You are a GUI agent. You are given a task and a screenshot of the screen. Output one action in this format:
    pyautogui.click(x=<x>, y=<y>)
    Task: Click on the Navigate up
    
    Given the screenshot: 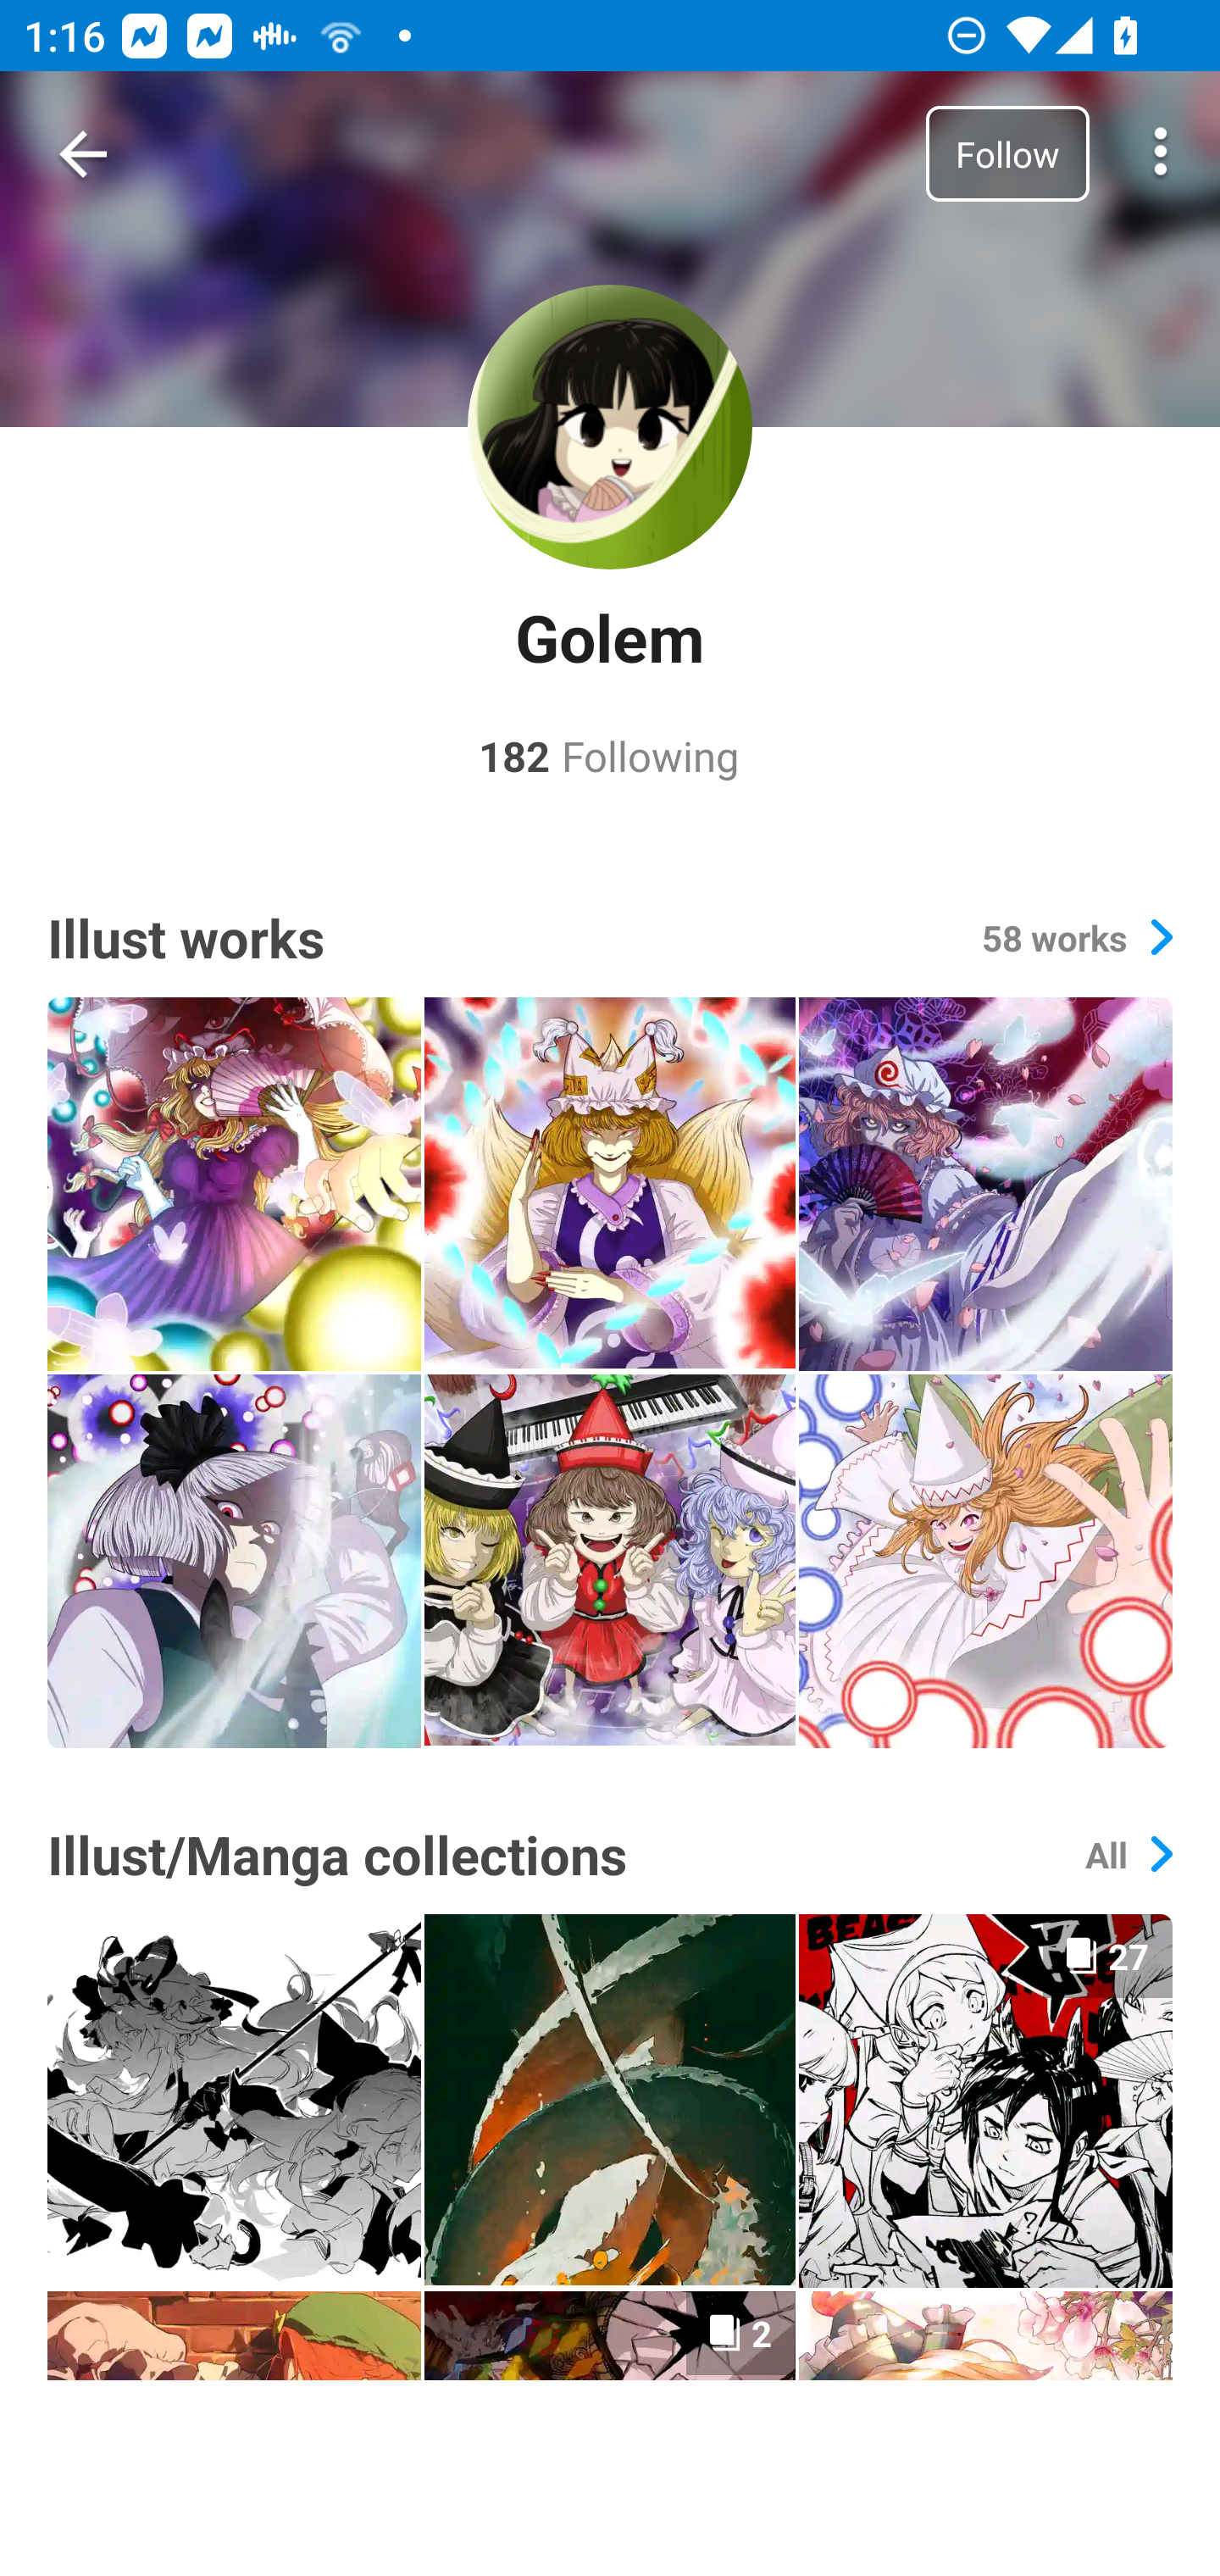 What is the action you would take?
    pyautogui.click(x=83, y=154)
    